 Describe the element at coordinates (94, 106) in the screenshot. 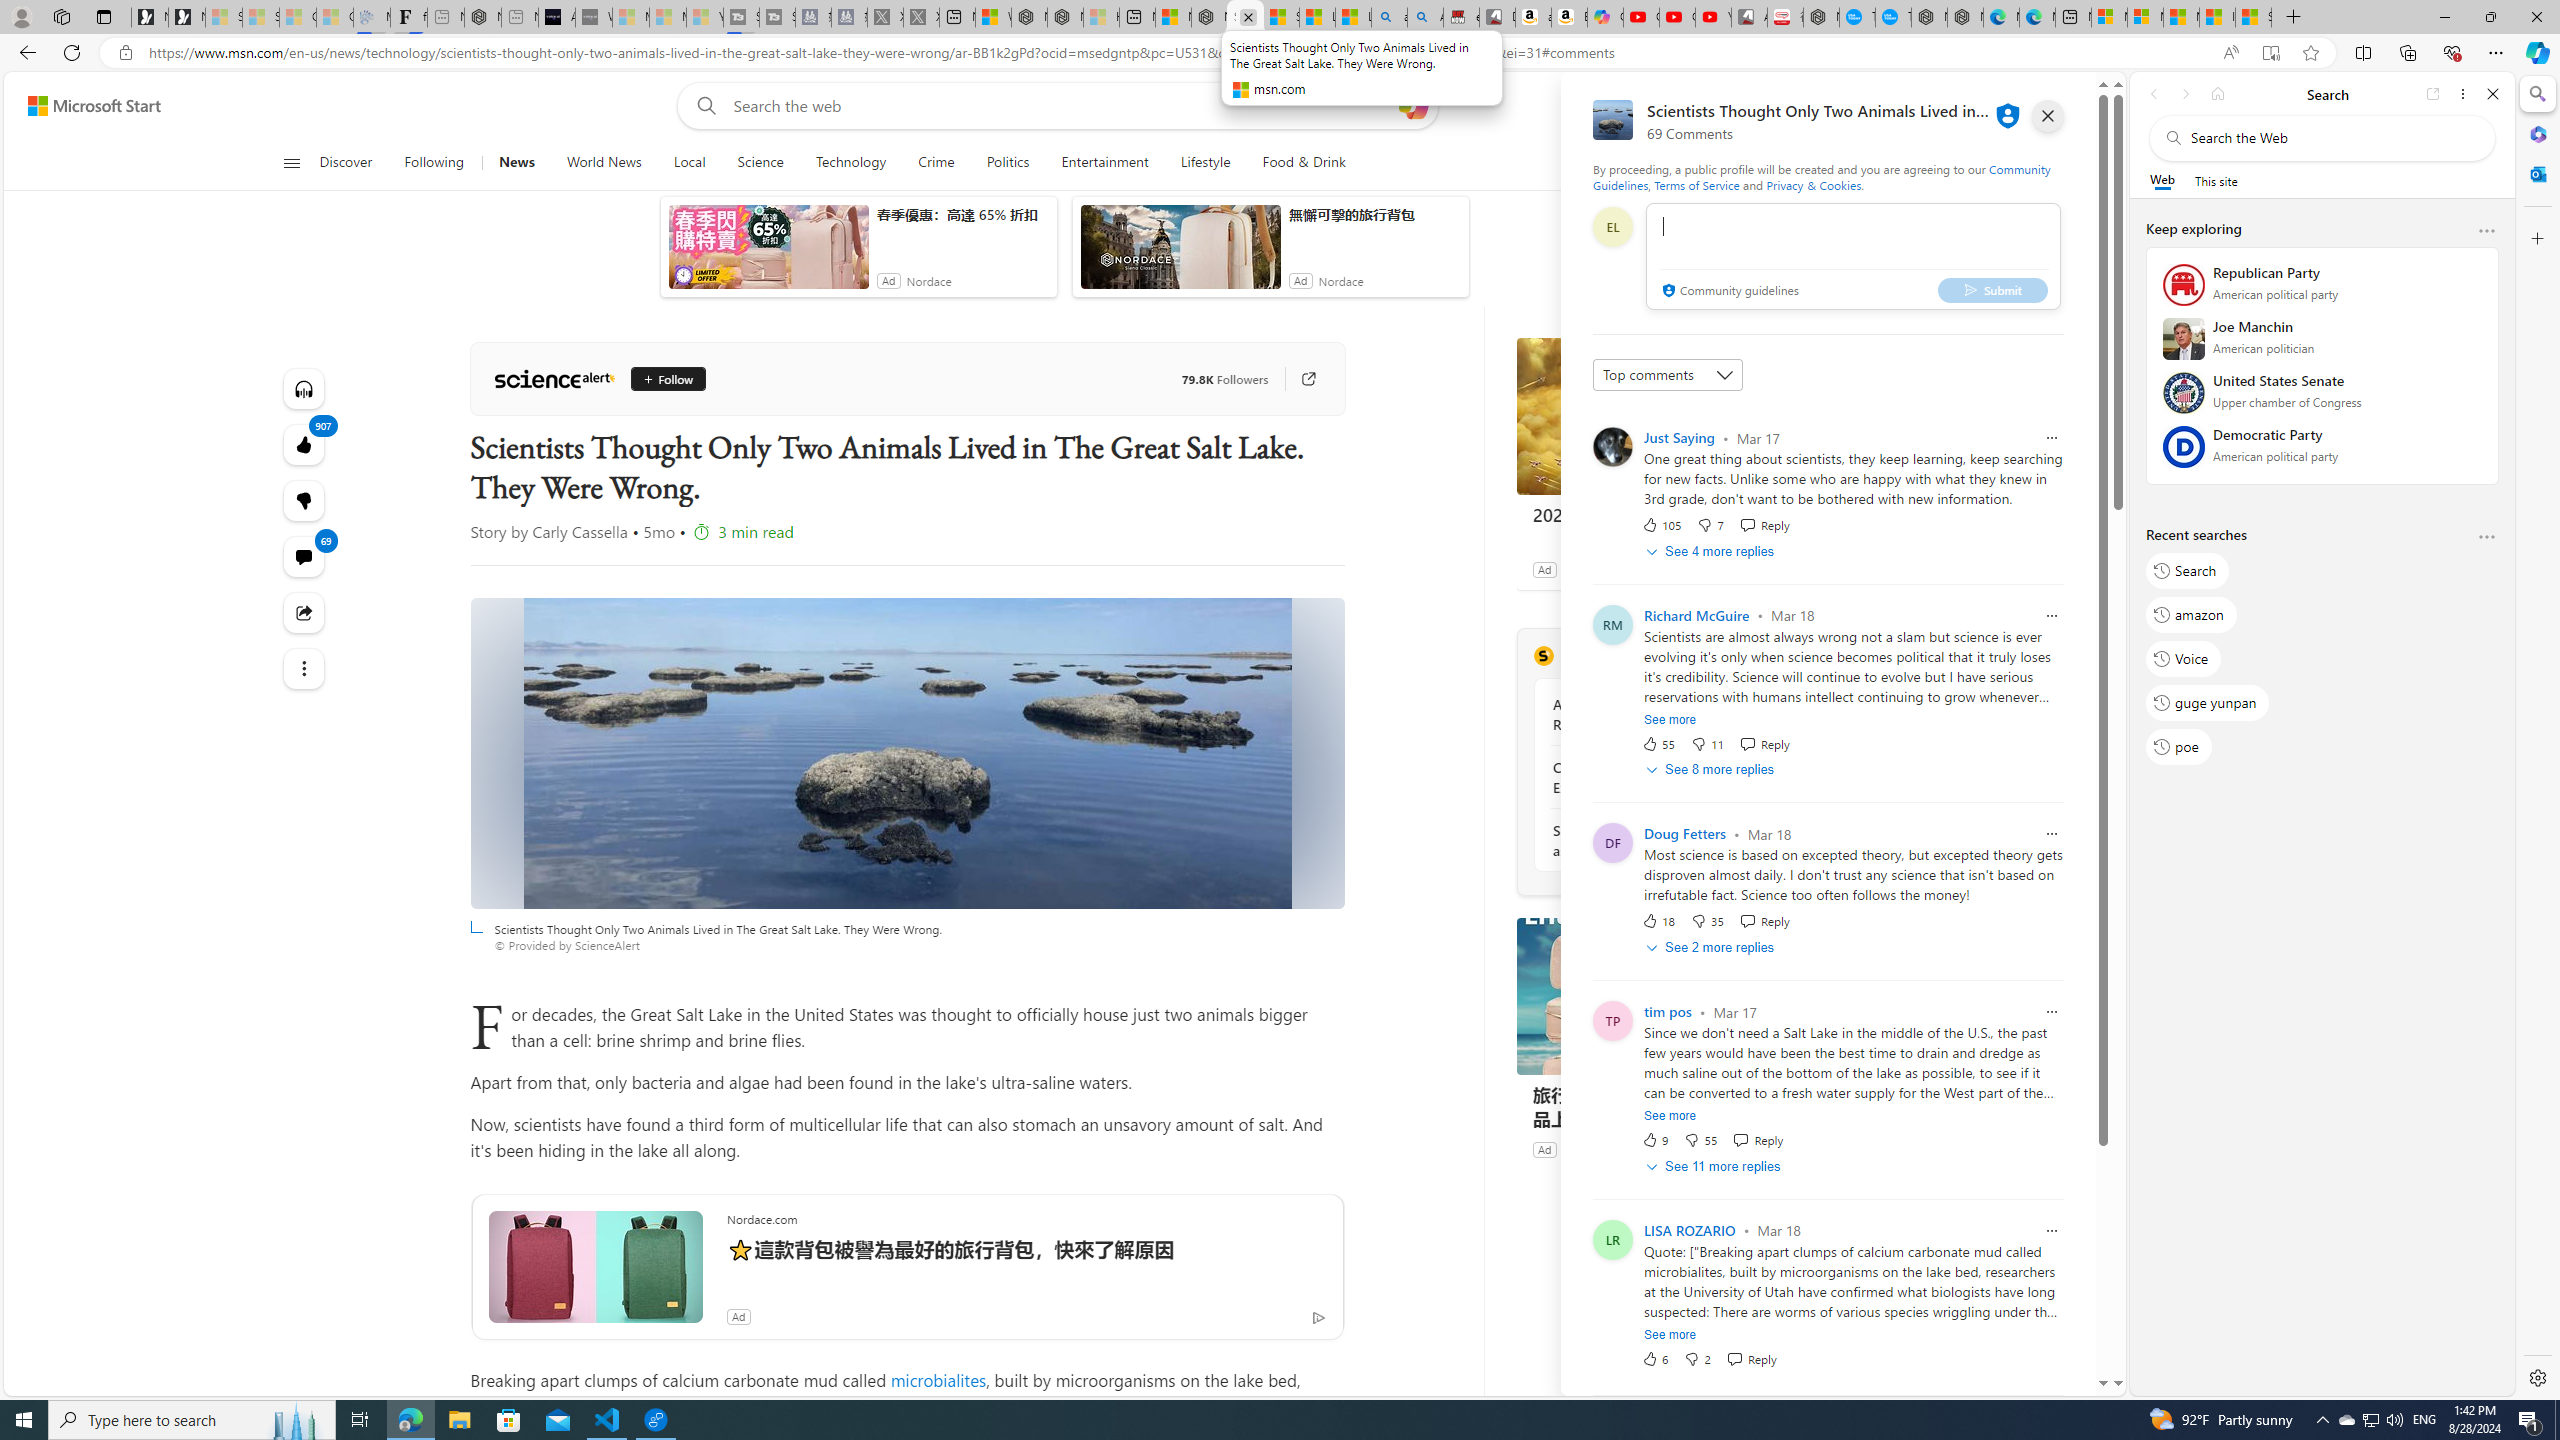

I see `Microsoft Start` at that location.